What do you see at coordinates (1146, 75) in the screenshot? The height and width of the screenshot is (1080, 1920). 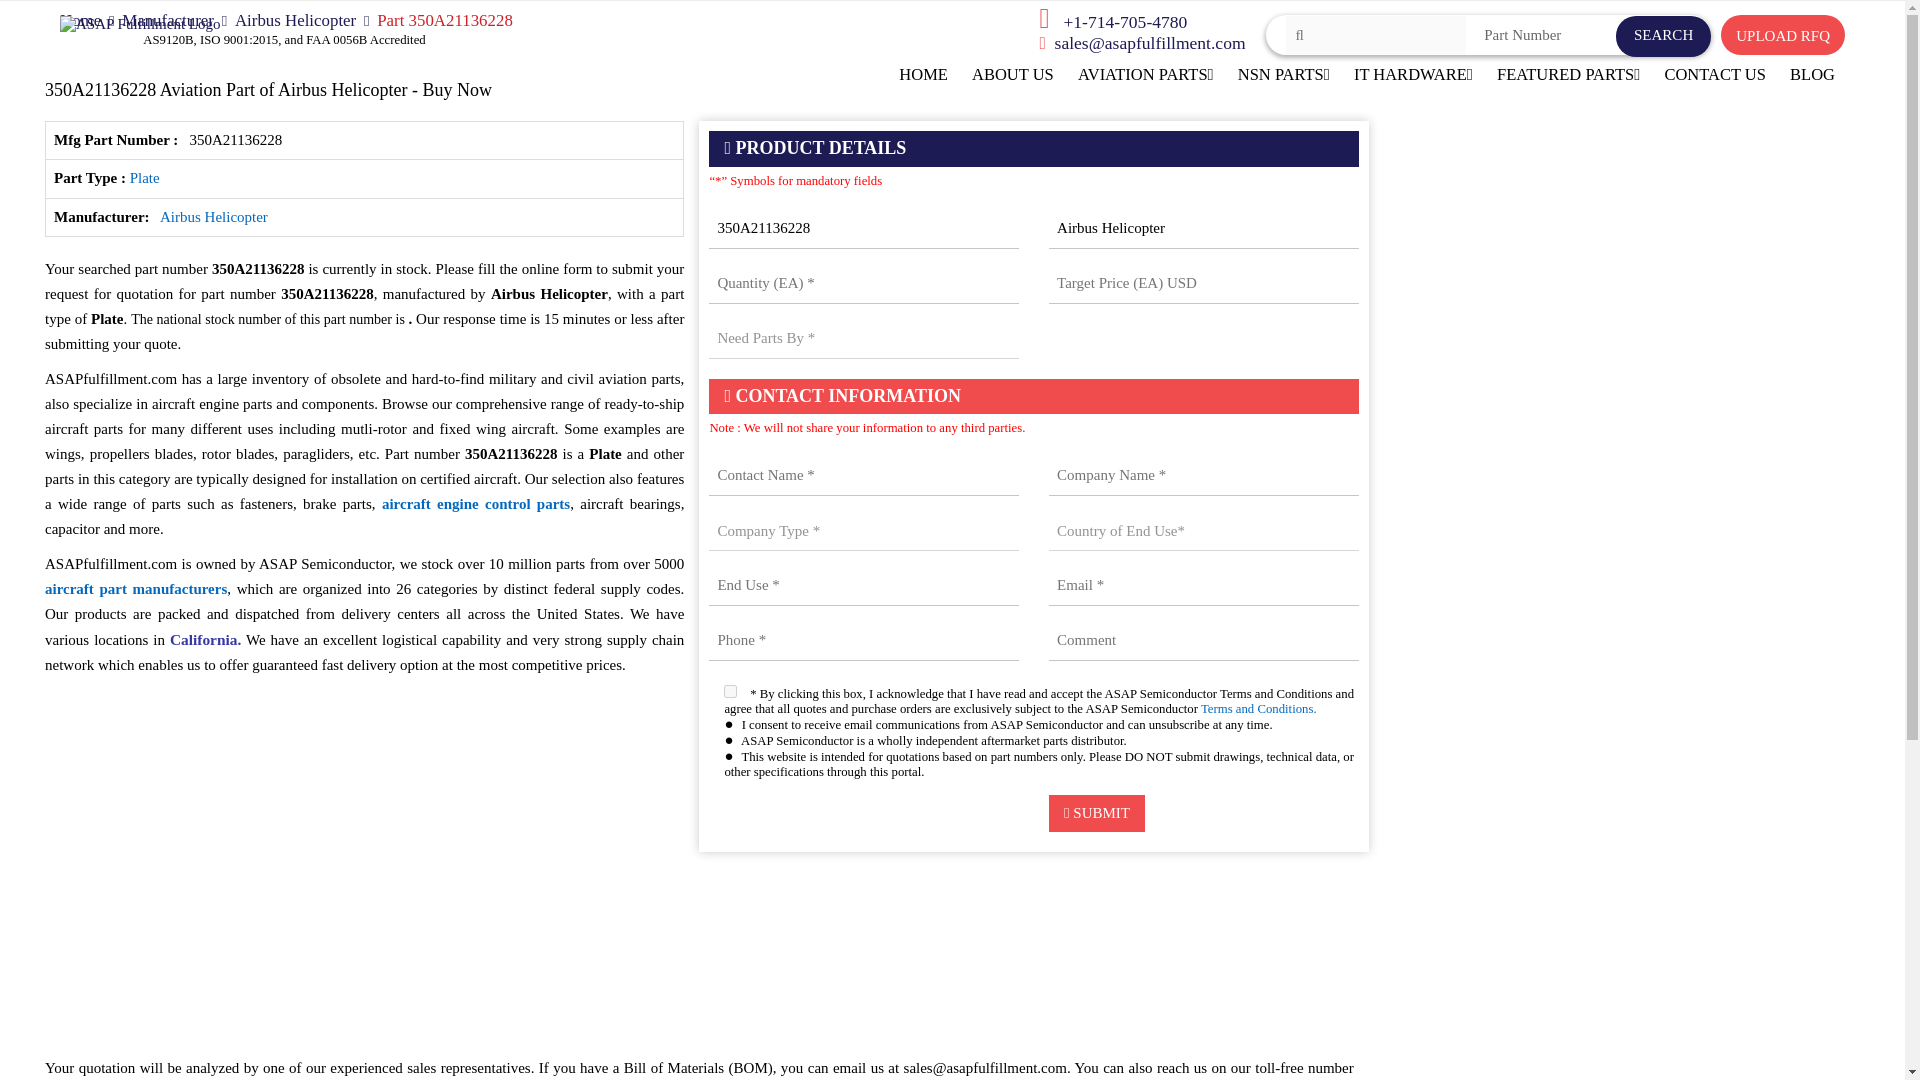 I see `AVIATION PARTS` at bounding box center [1146, 75].